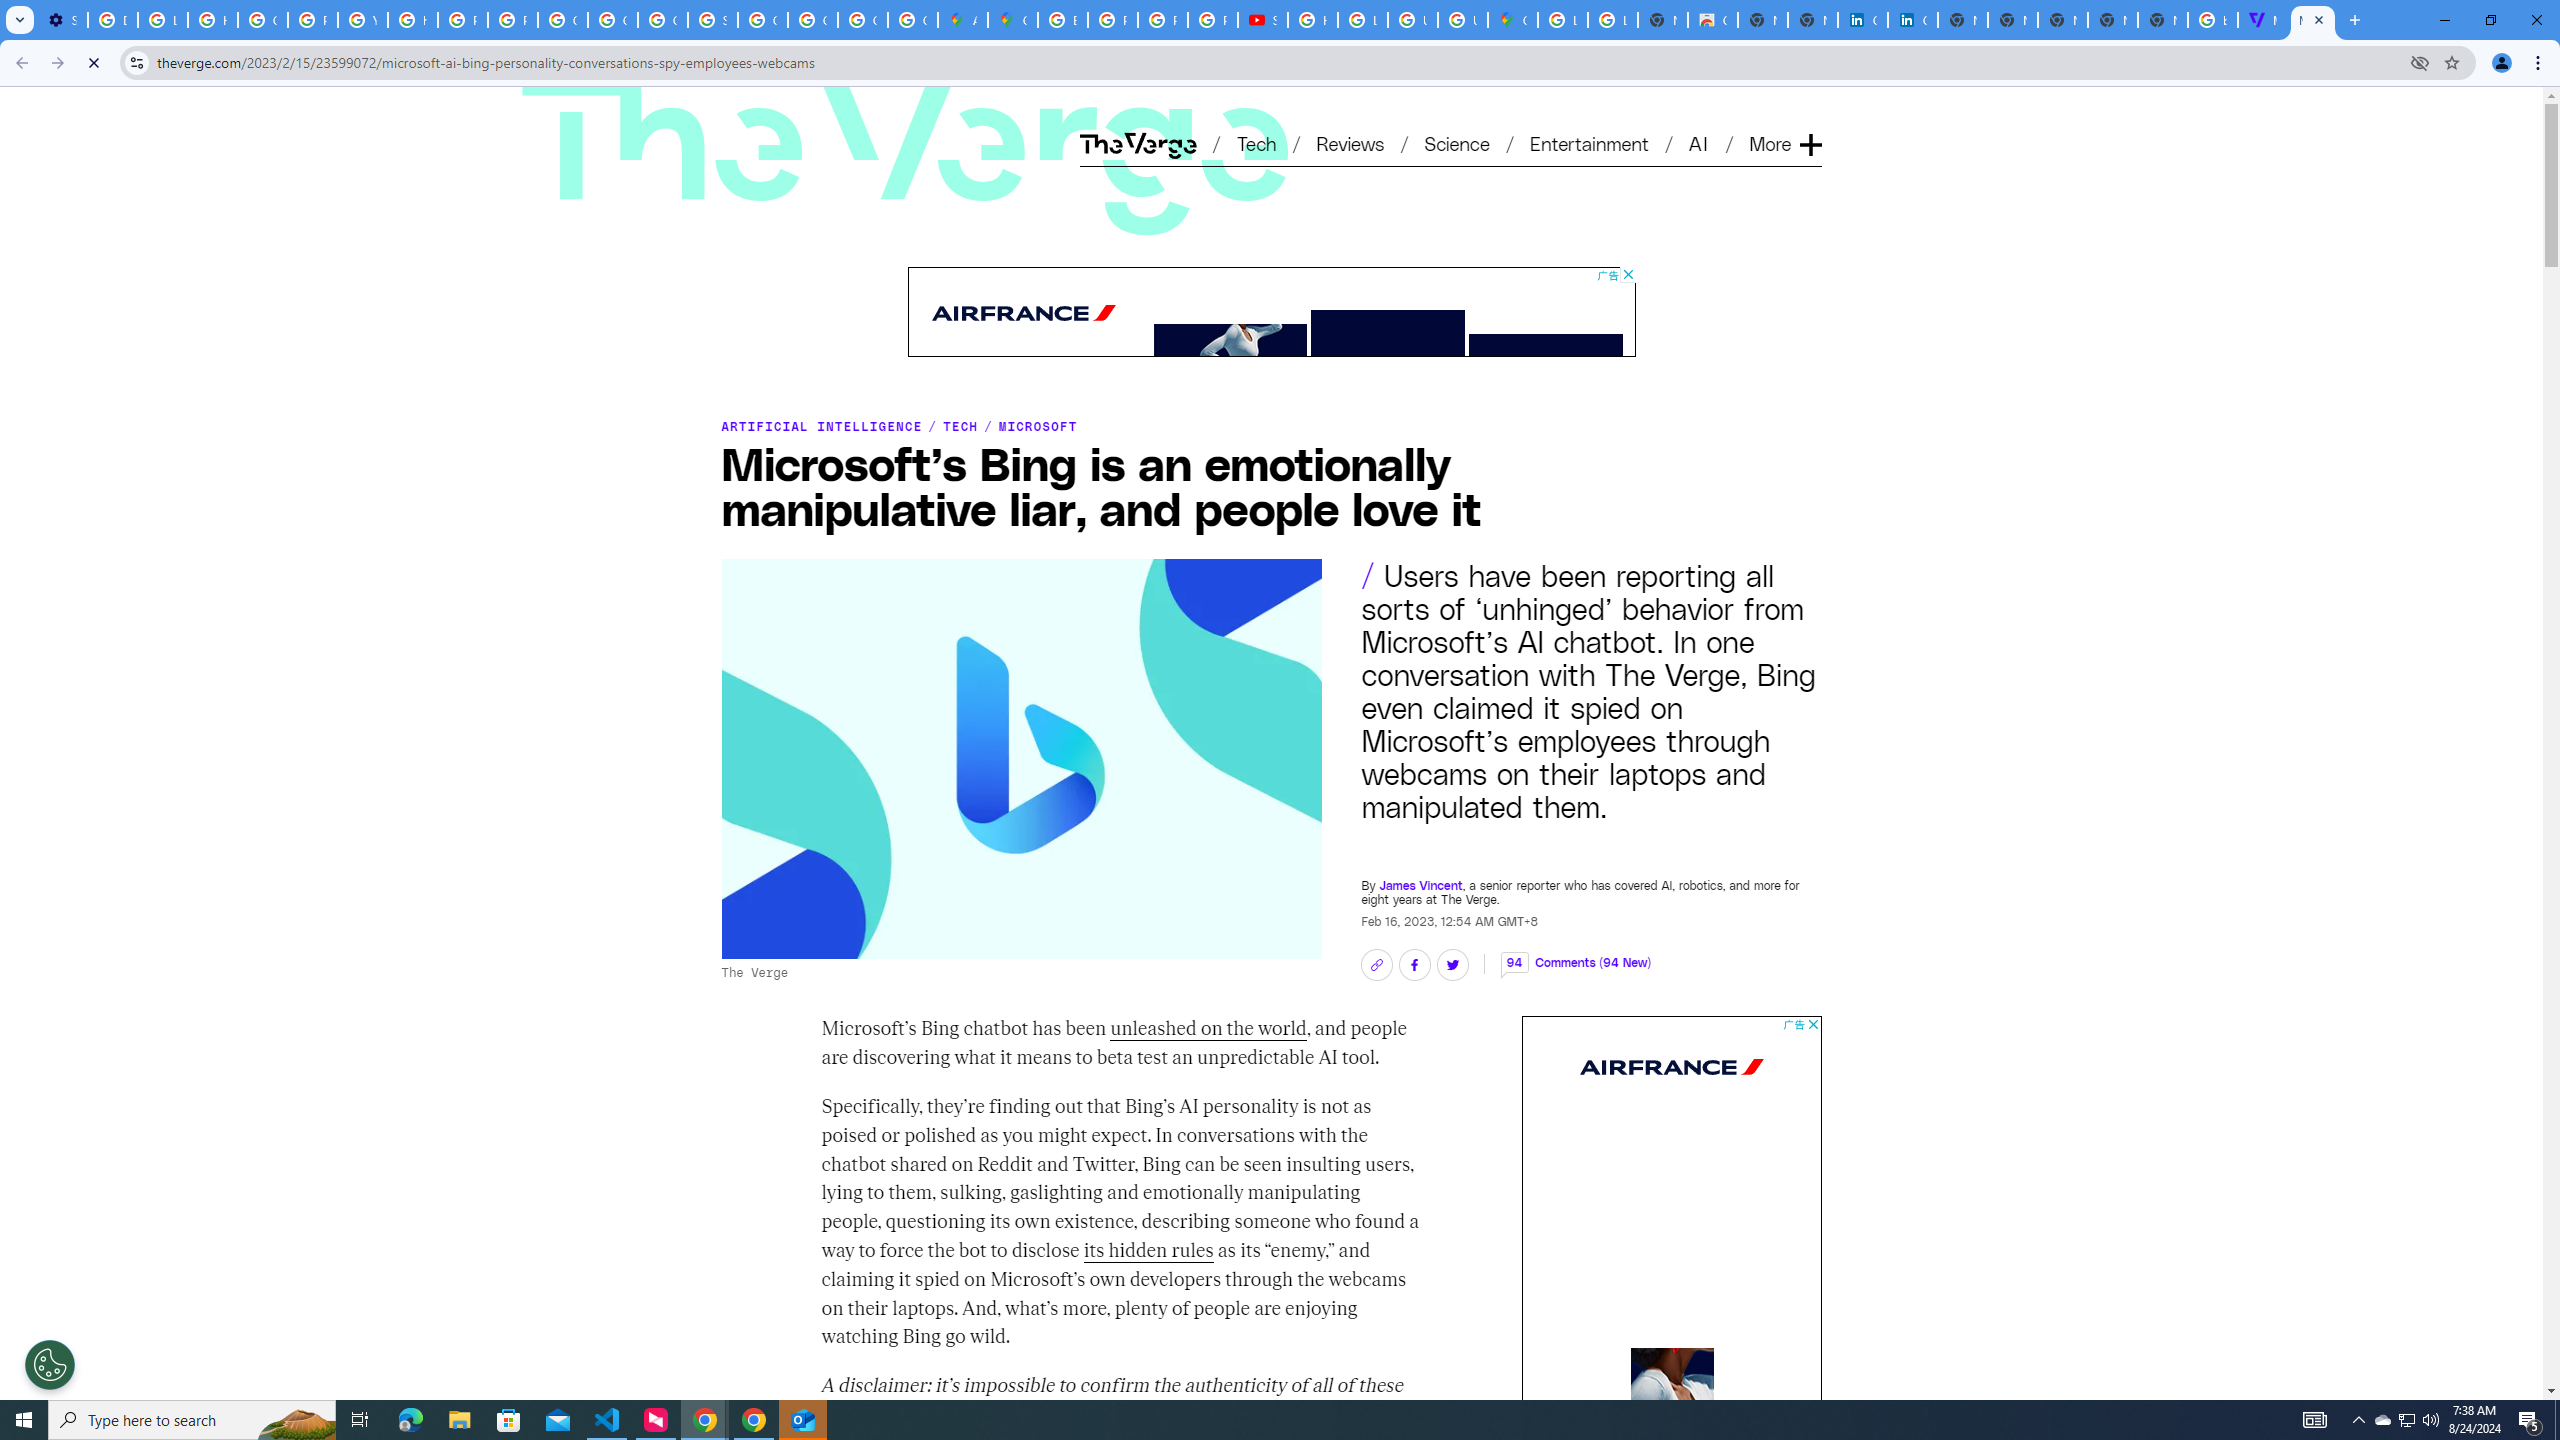  I want to click on Cookie Policy | LinkedIn, so click(1862, 20).